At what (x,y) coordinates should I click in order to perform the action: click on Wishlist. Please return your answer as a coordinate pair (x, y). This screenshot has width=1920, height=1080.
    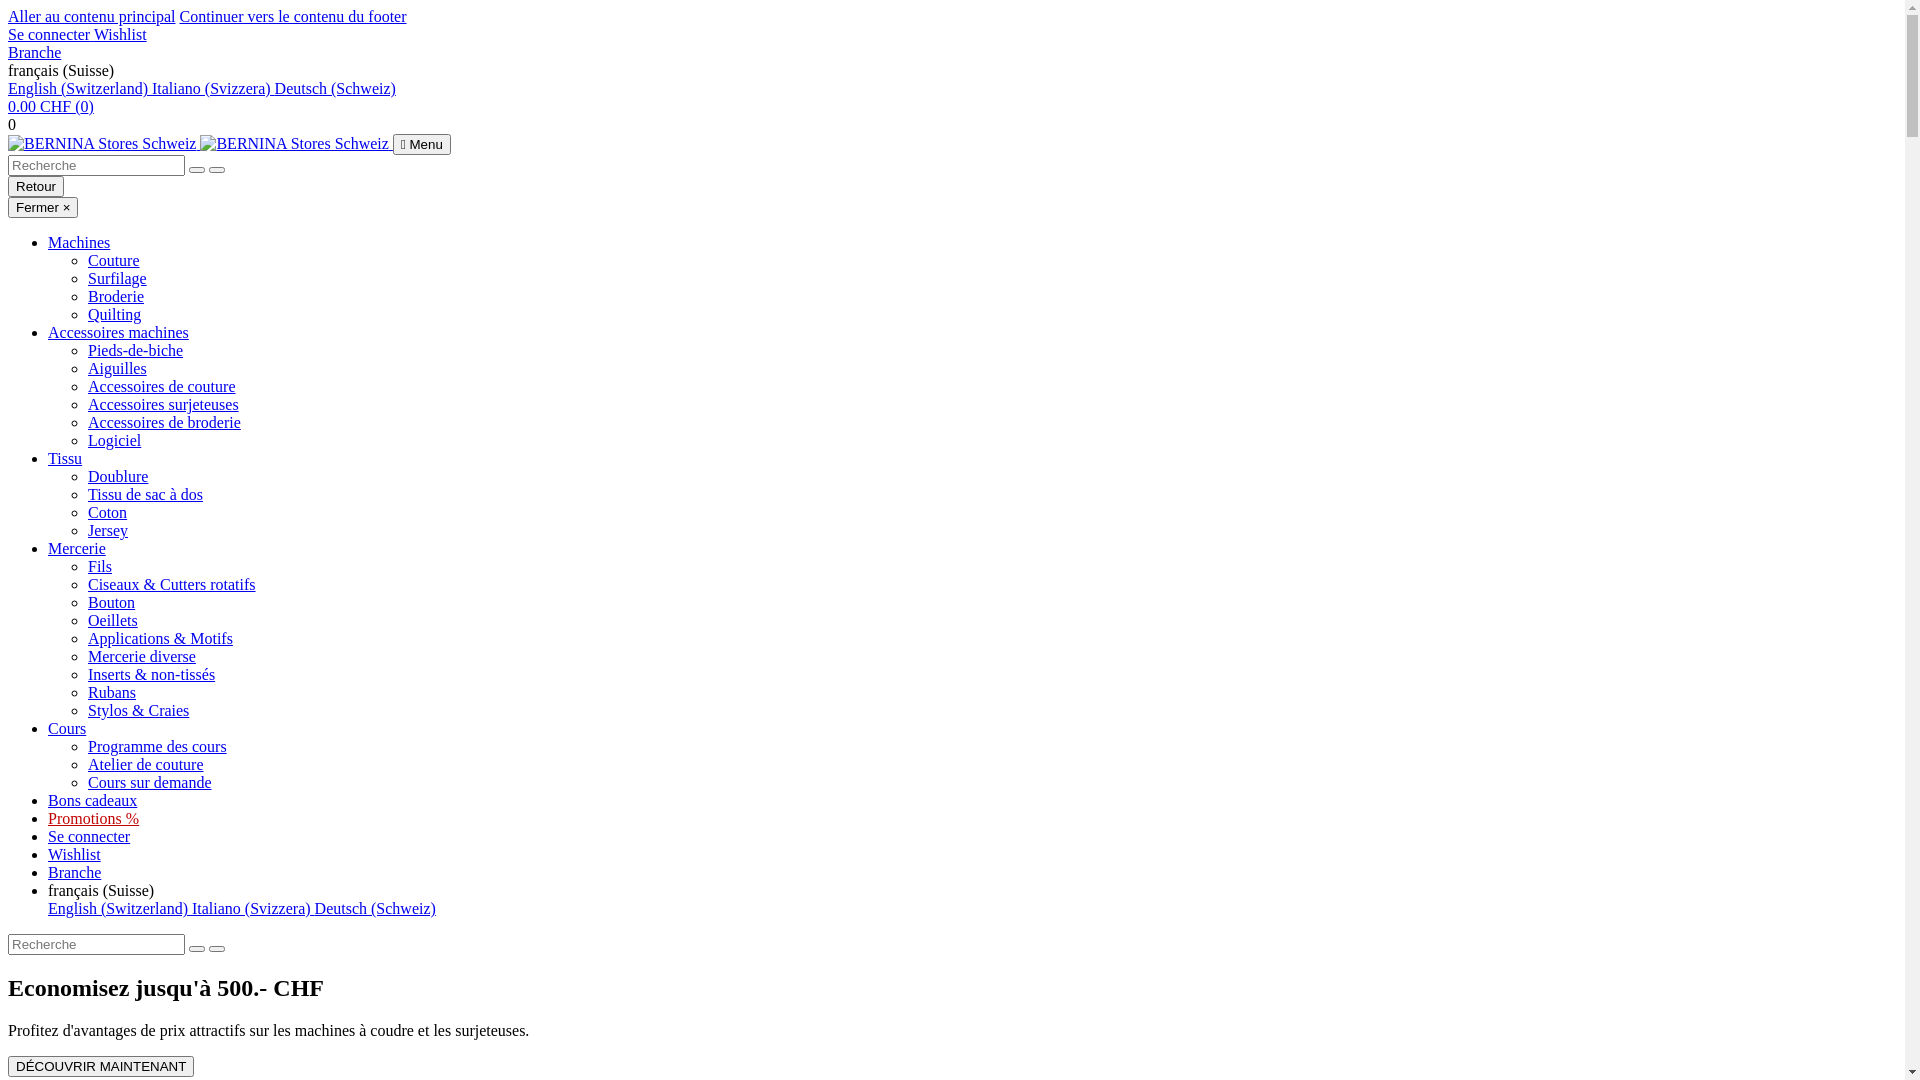
    Looking at the image, I should click on (120, 34).